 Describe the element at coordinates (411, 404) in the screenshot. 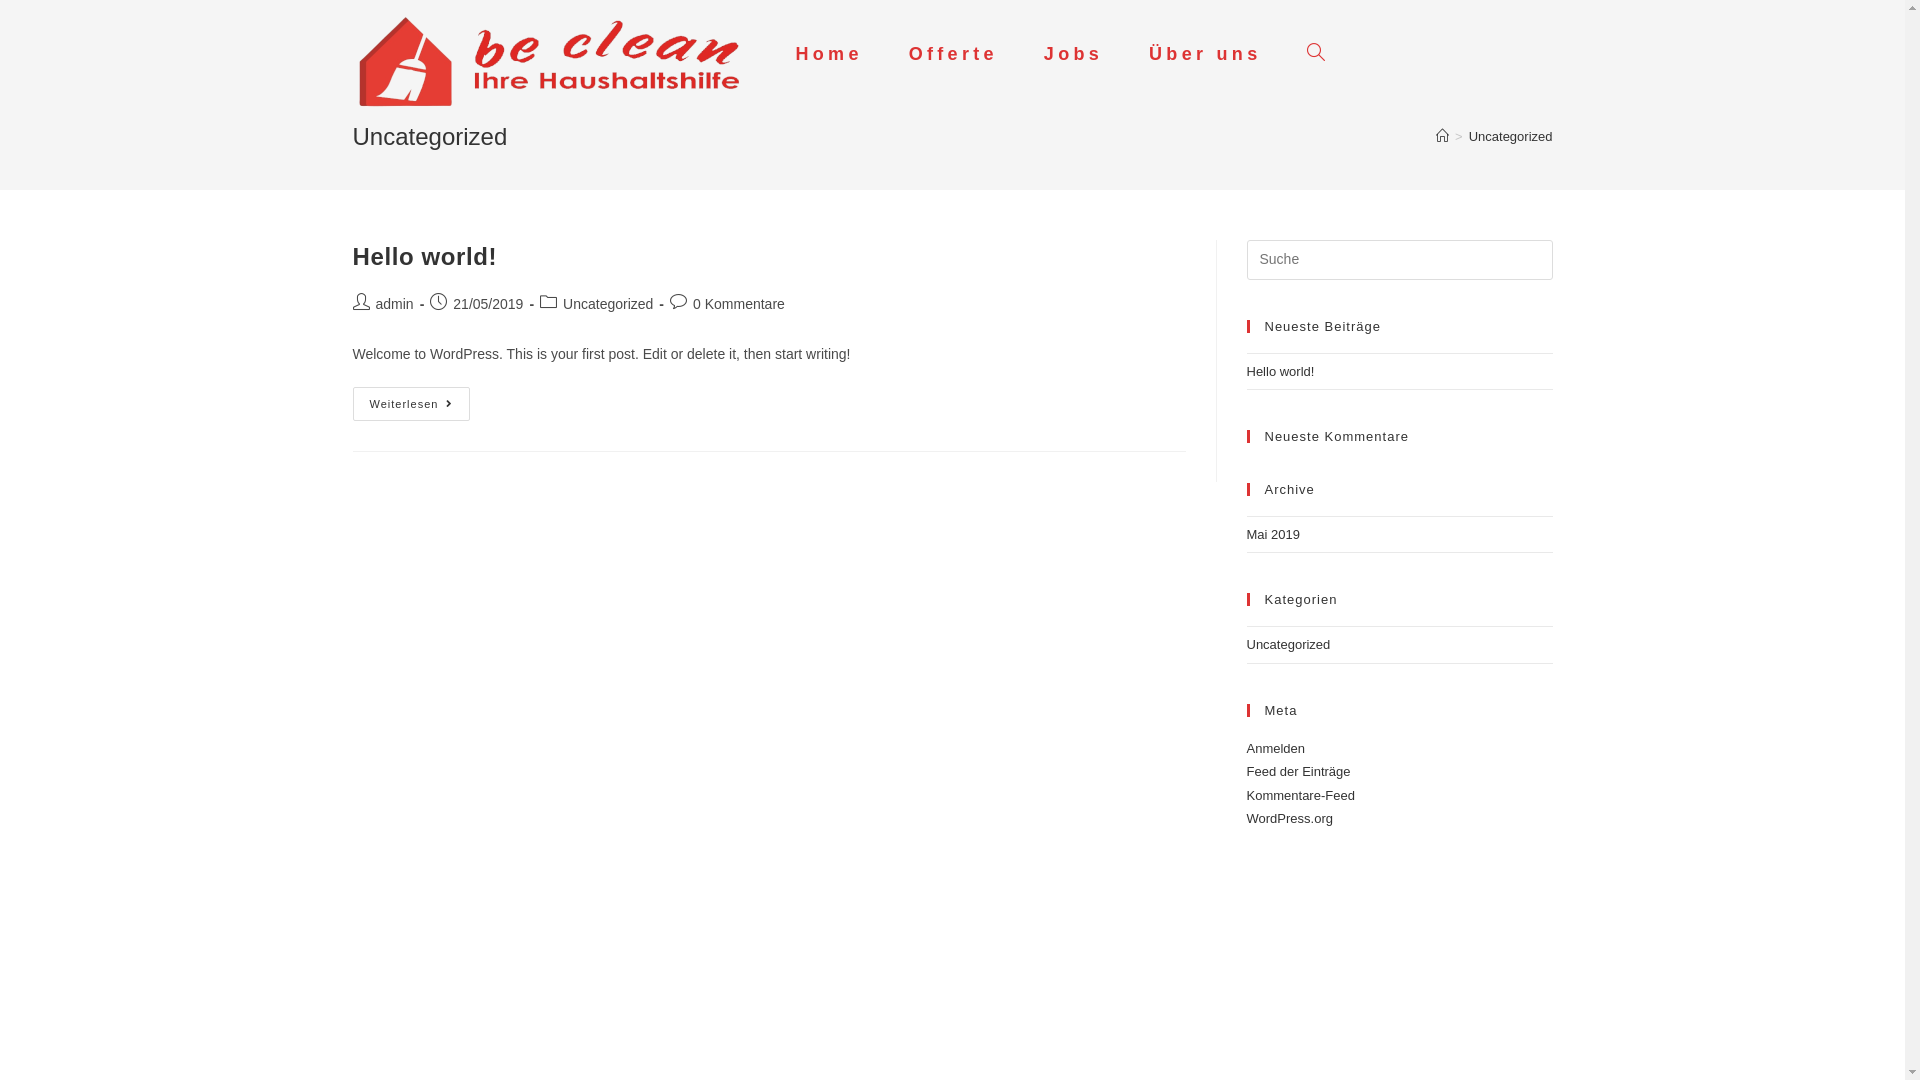

I see `Weiterlesen
Hello World!` at that location.